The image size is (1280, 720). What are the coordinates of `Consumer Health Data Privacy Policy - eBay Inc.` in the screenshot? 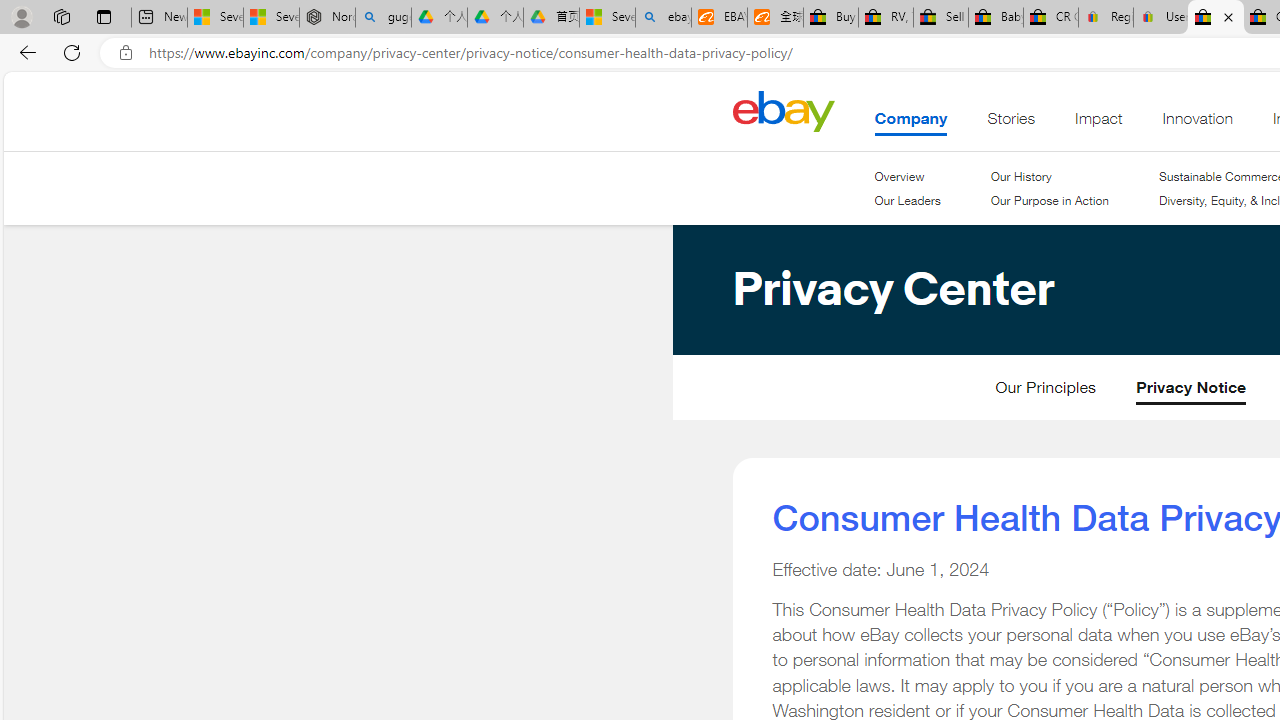 It's located at (1216, 18).